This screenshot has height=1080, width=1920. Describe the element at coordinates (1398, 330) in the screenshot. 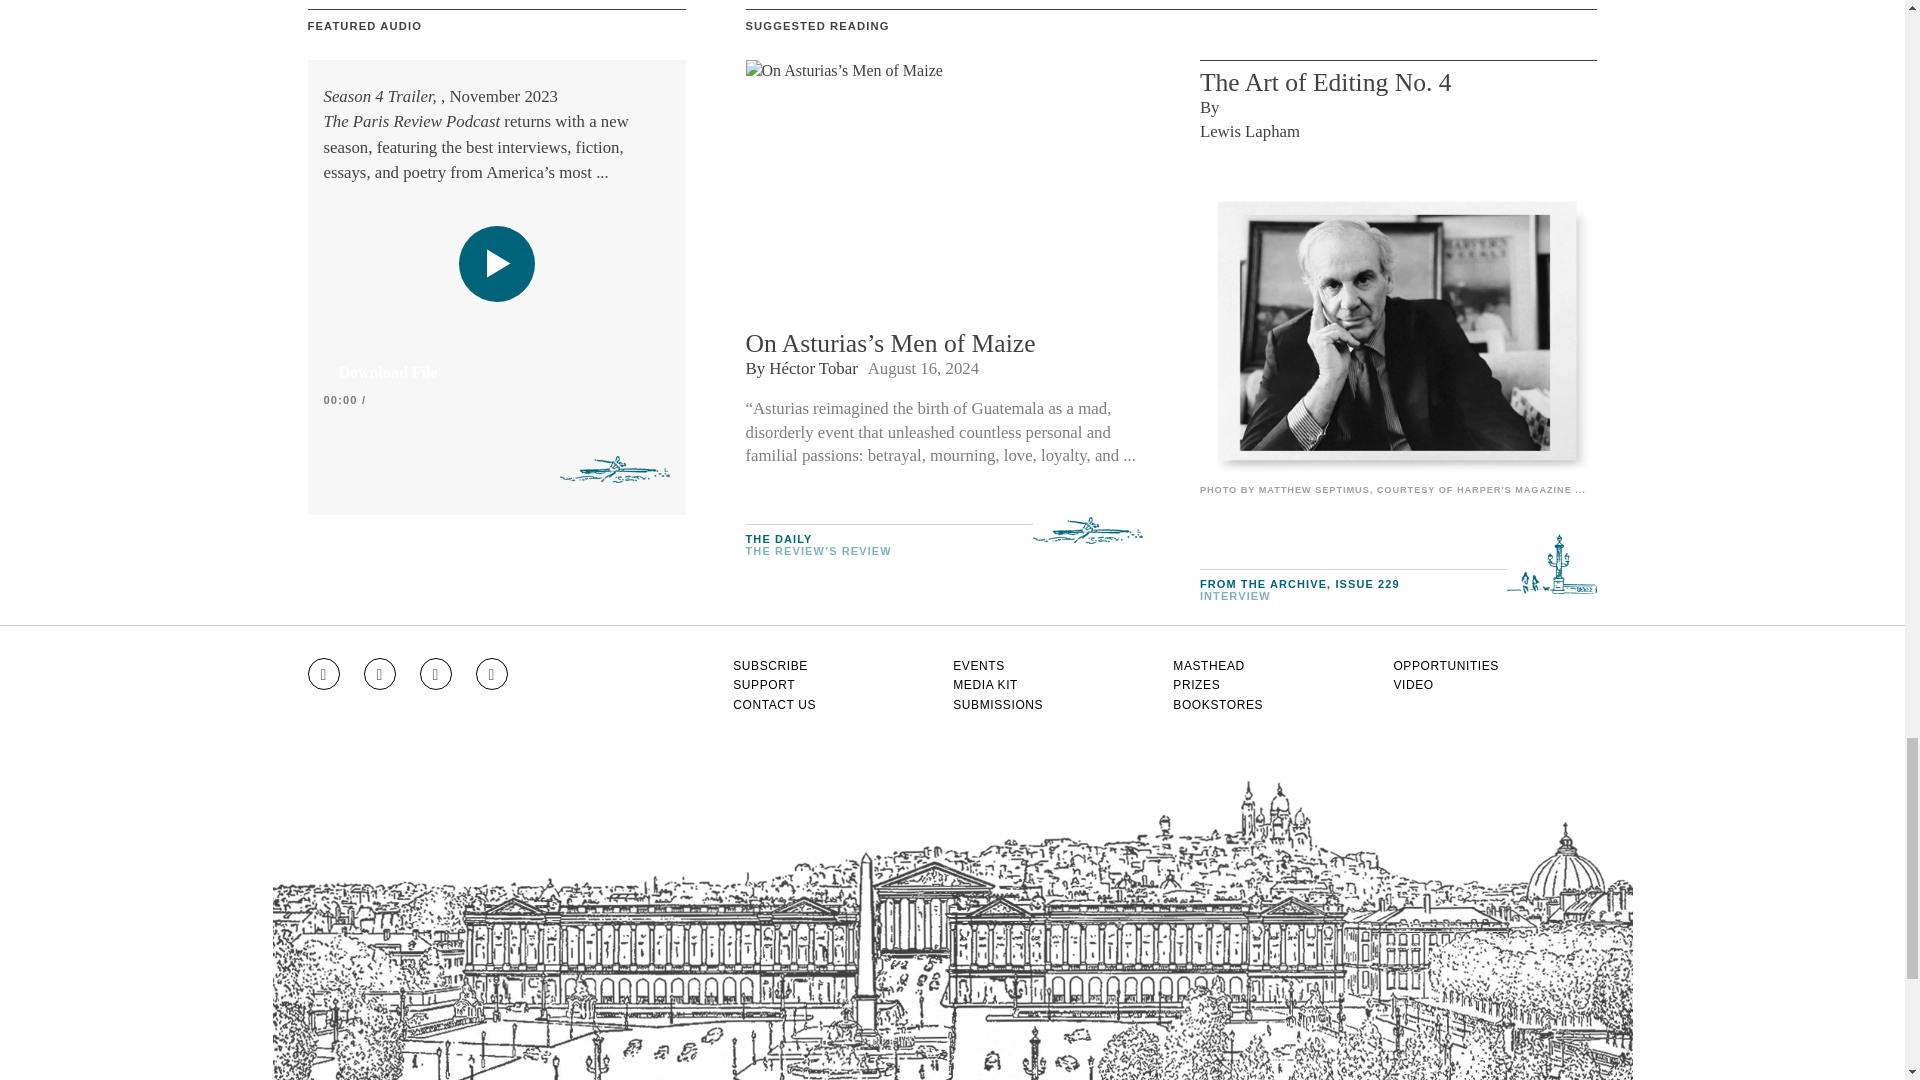

I see `undefined` at that location.